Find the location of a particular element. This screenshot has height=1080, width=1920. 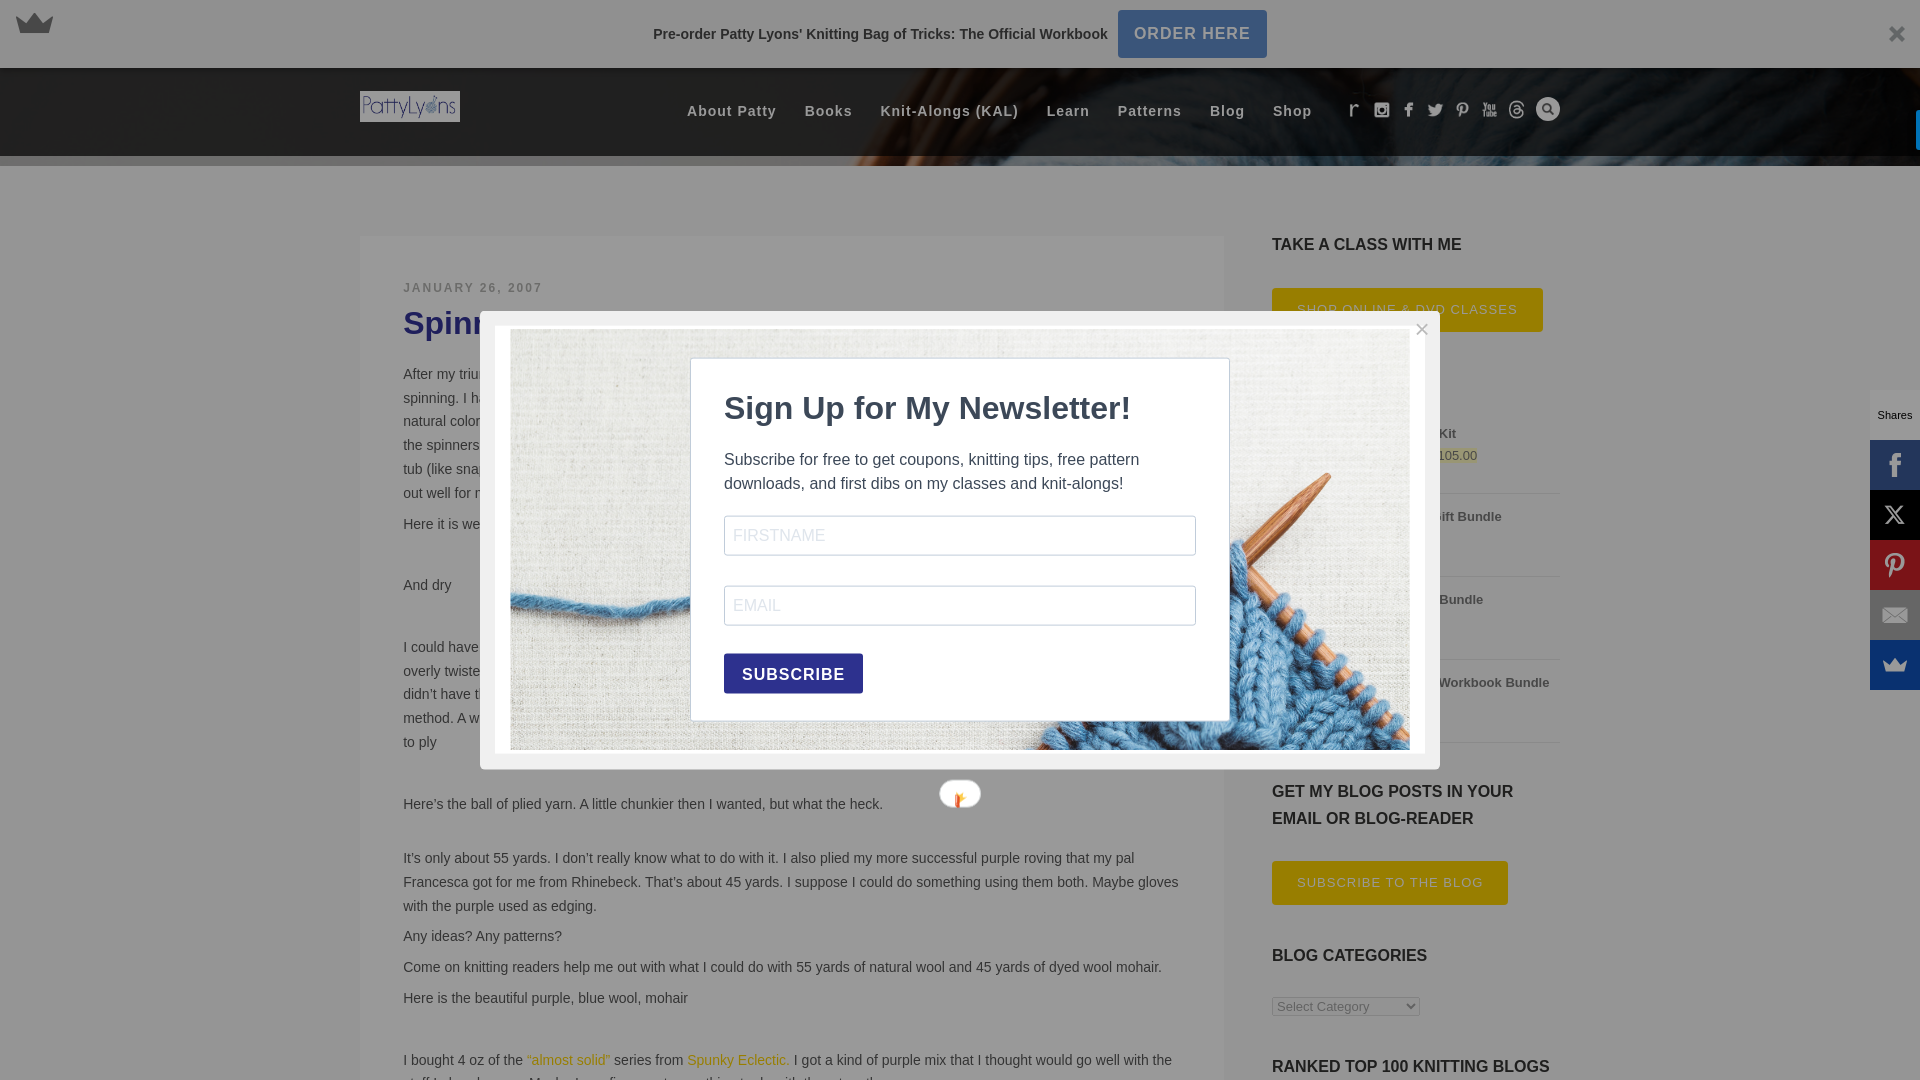

Pinterest is located at coordinates (1462, 110).